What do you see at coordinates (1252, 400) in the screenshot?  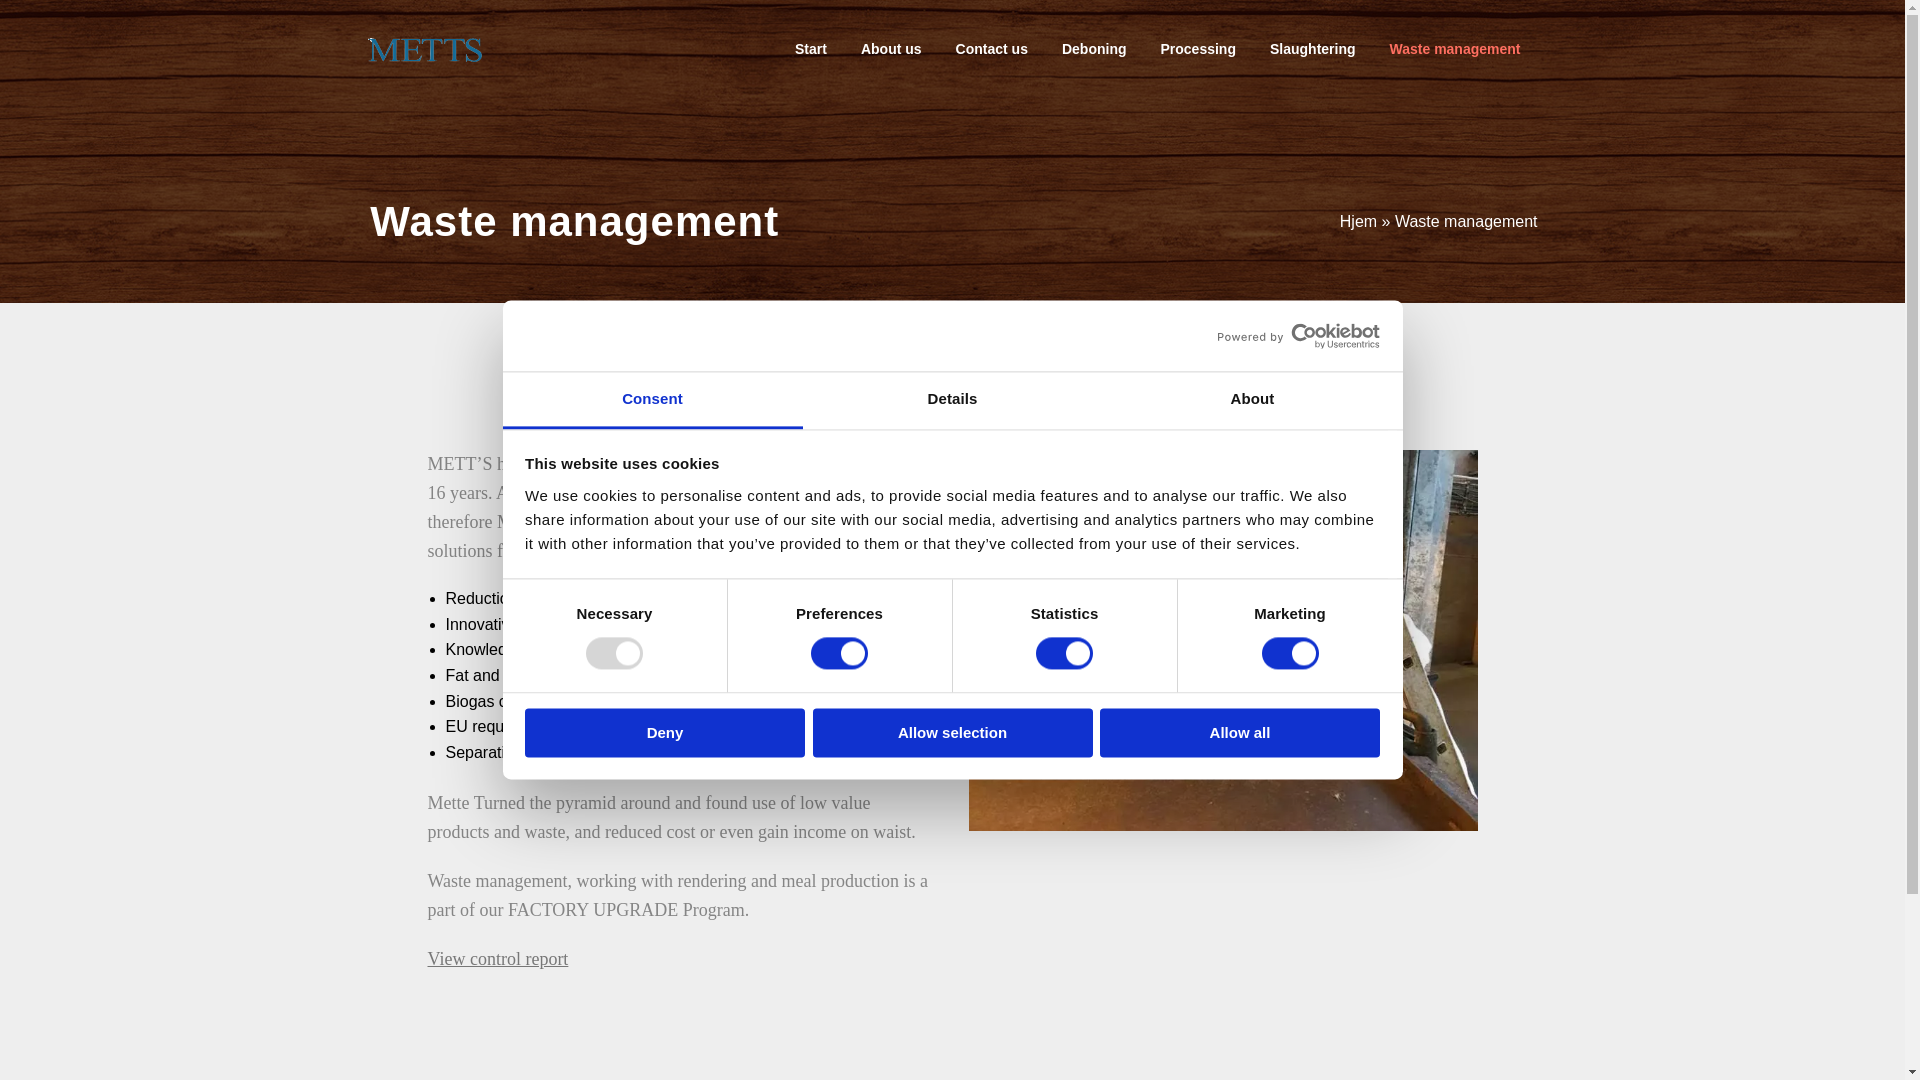 I see `About` at bounding box center [1252, 400].